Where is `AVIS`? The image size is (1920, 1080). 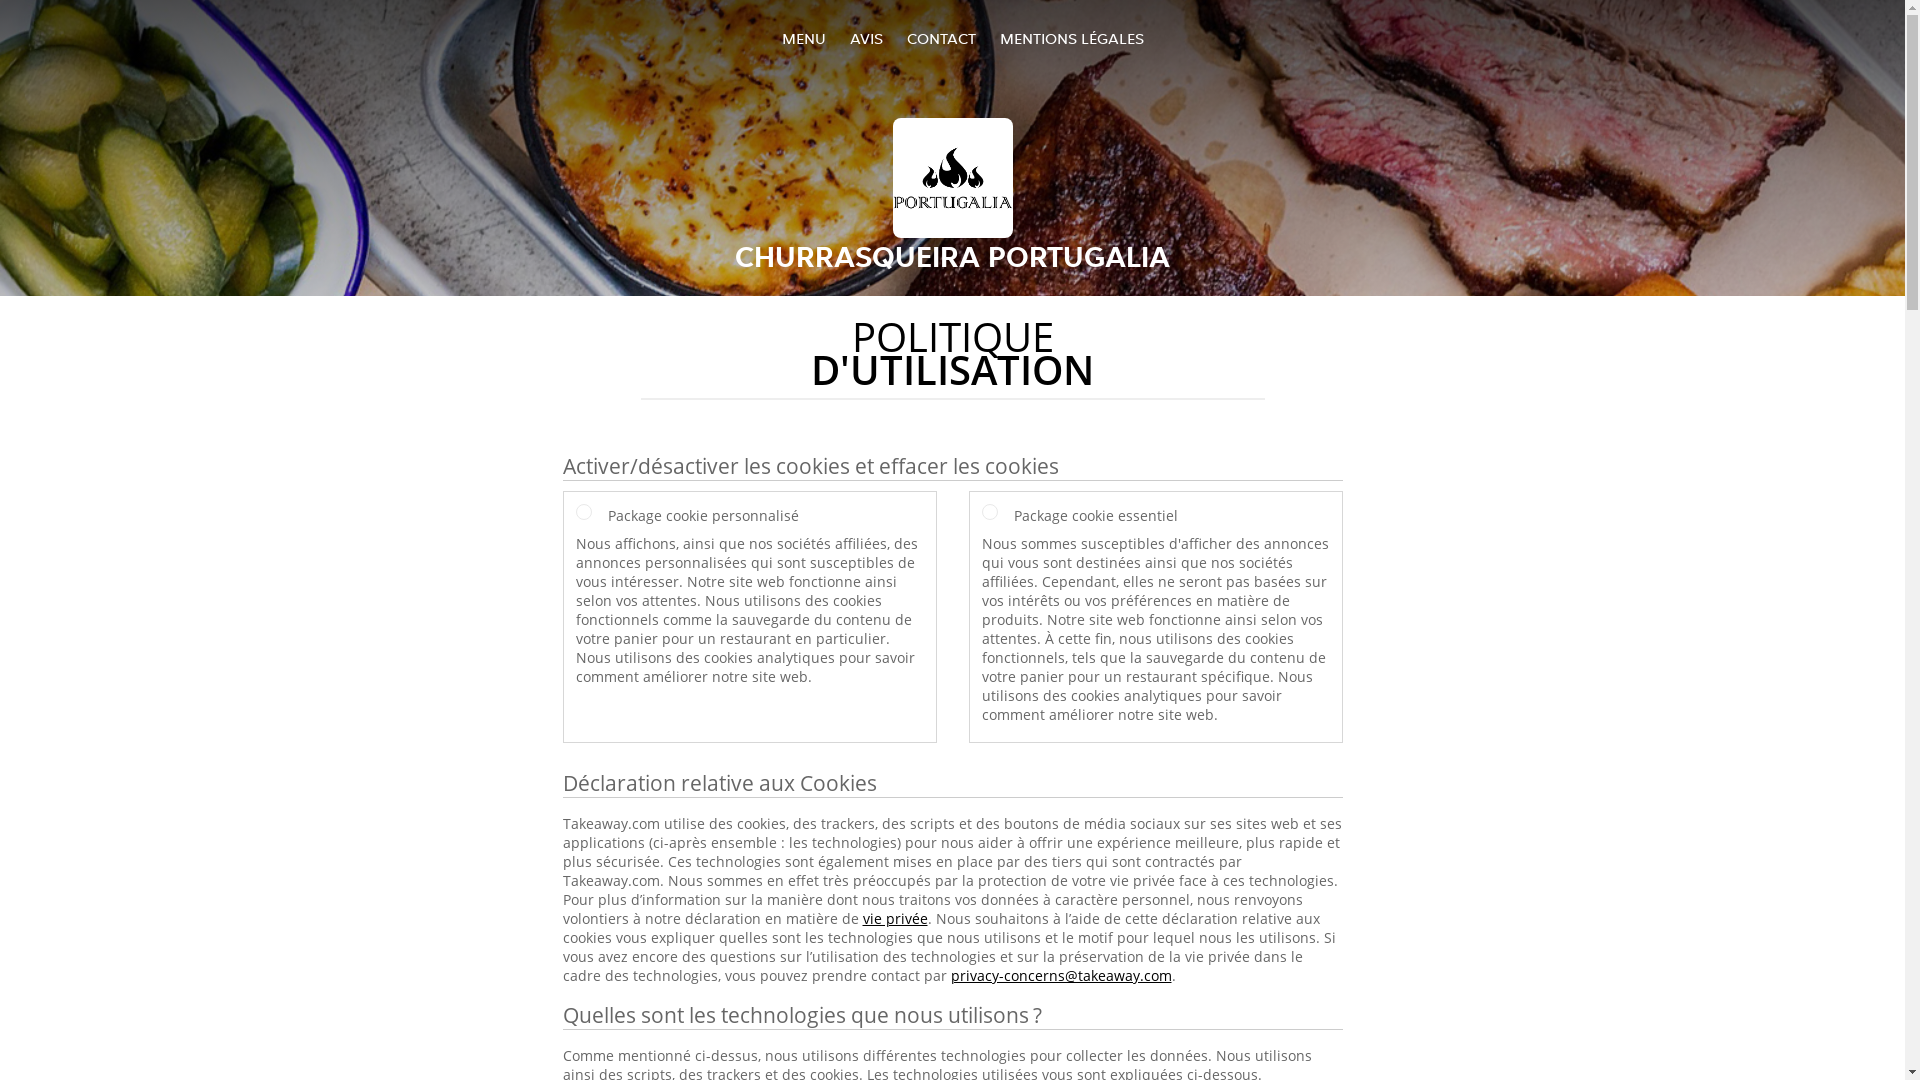 AVIS is located at coordinates (866, 38).